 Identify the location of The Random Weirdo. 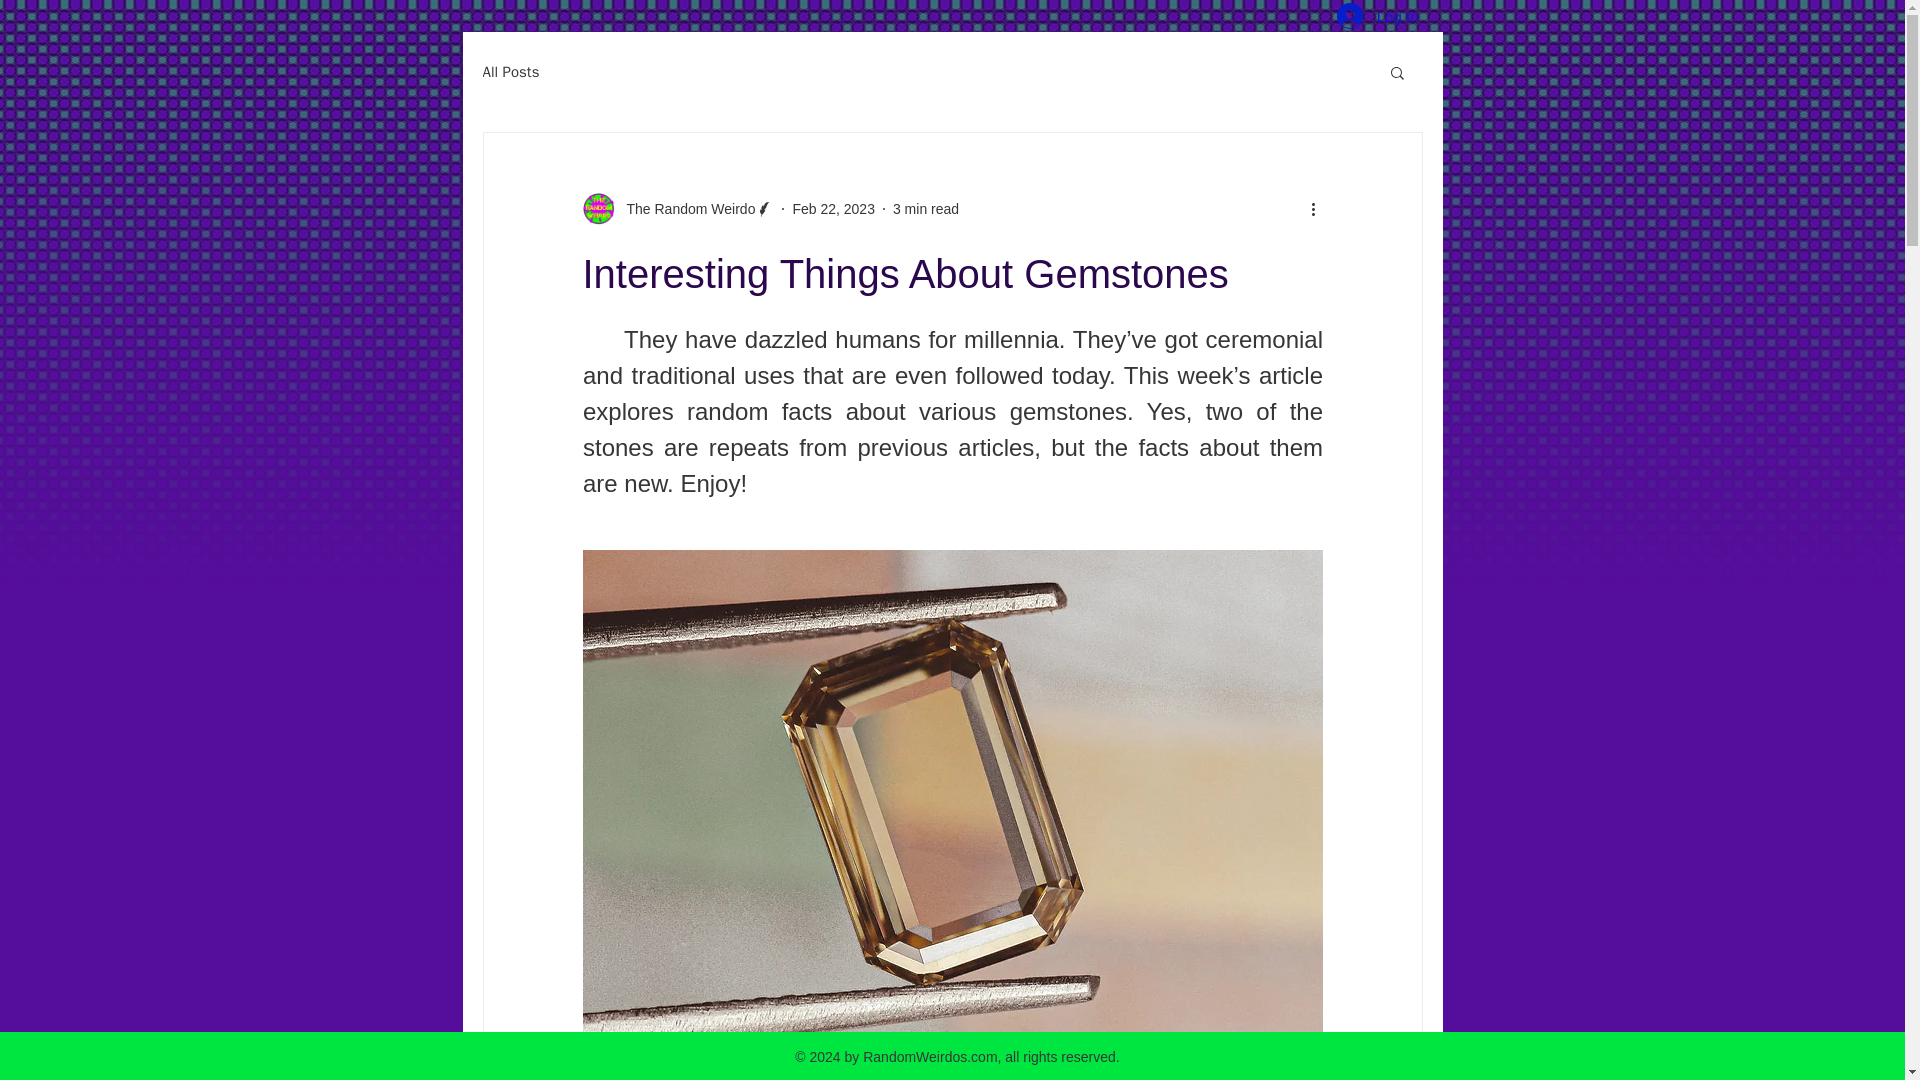
(677, 208).